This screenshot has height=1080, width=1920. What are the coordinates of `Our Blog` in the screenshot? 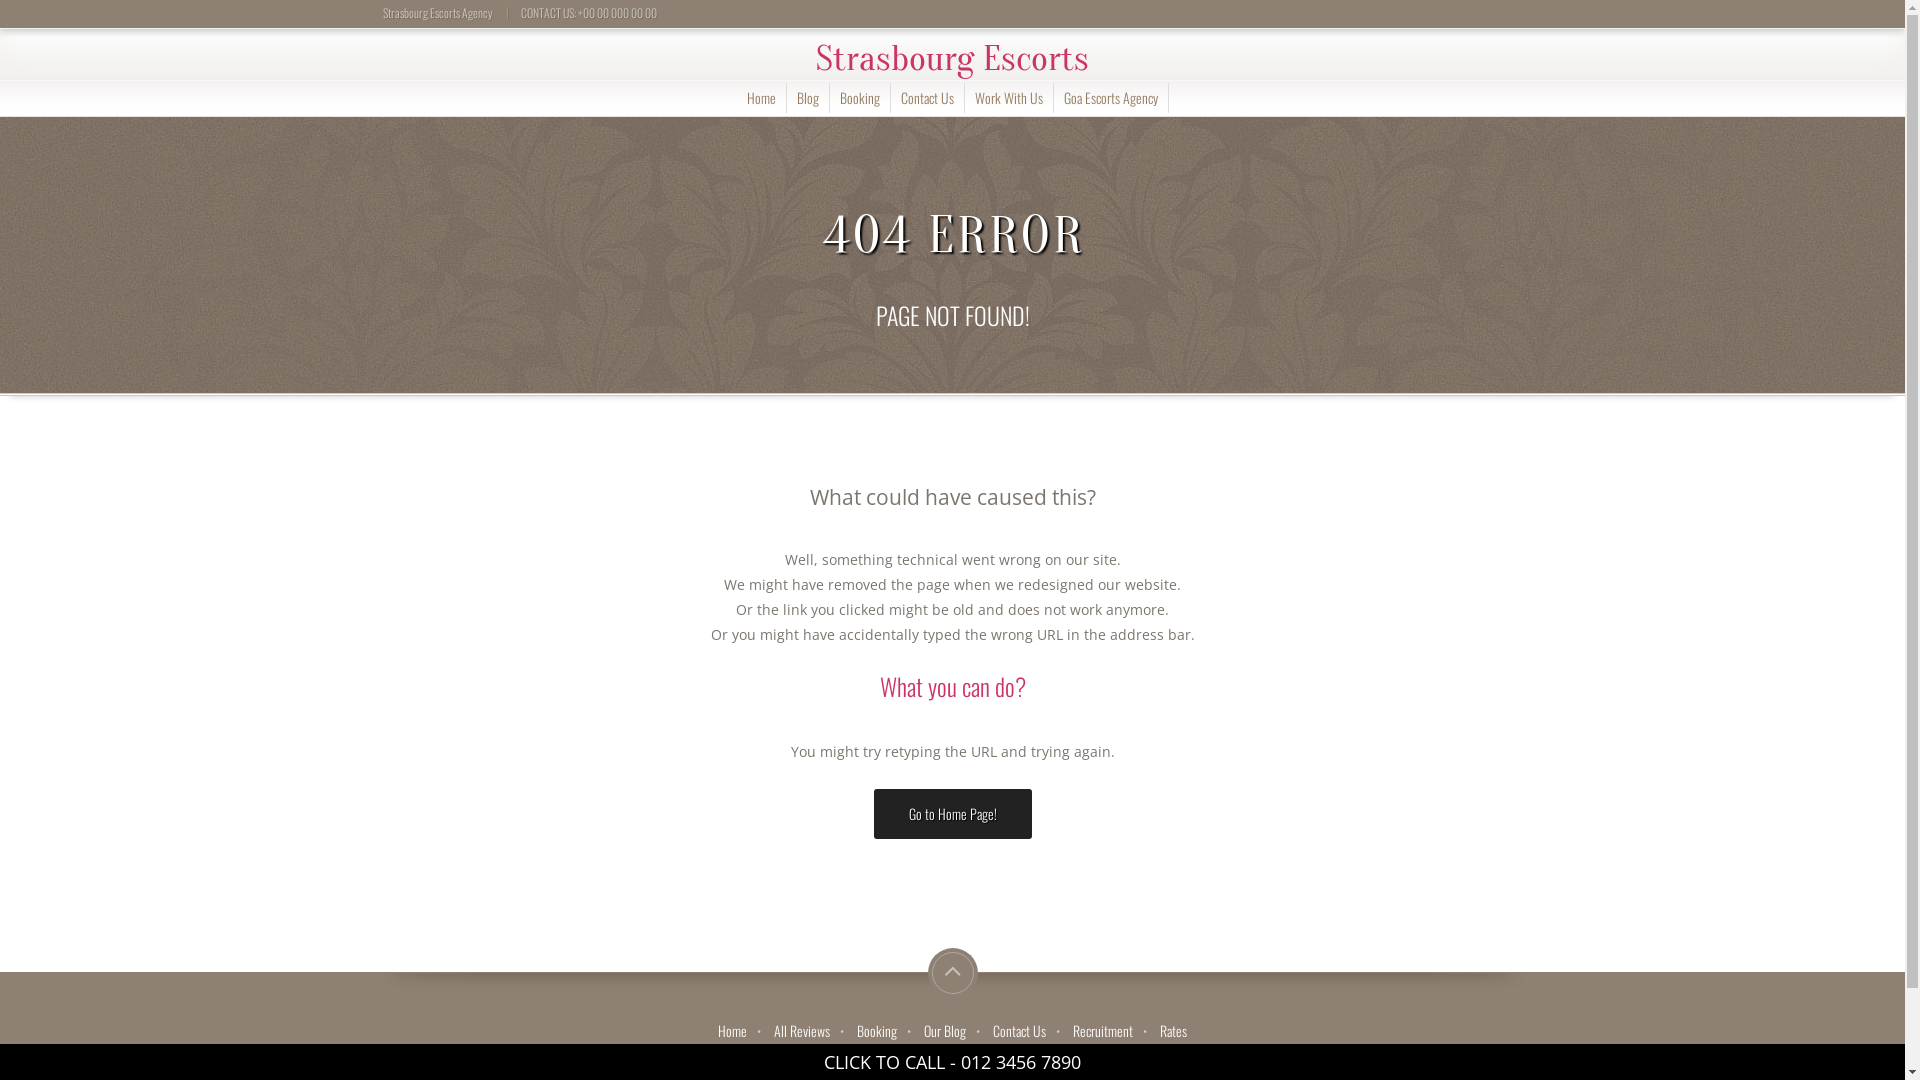 It's located at (945, 1030).